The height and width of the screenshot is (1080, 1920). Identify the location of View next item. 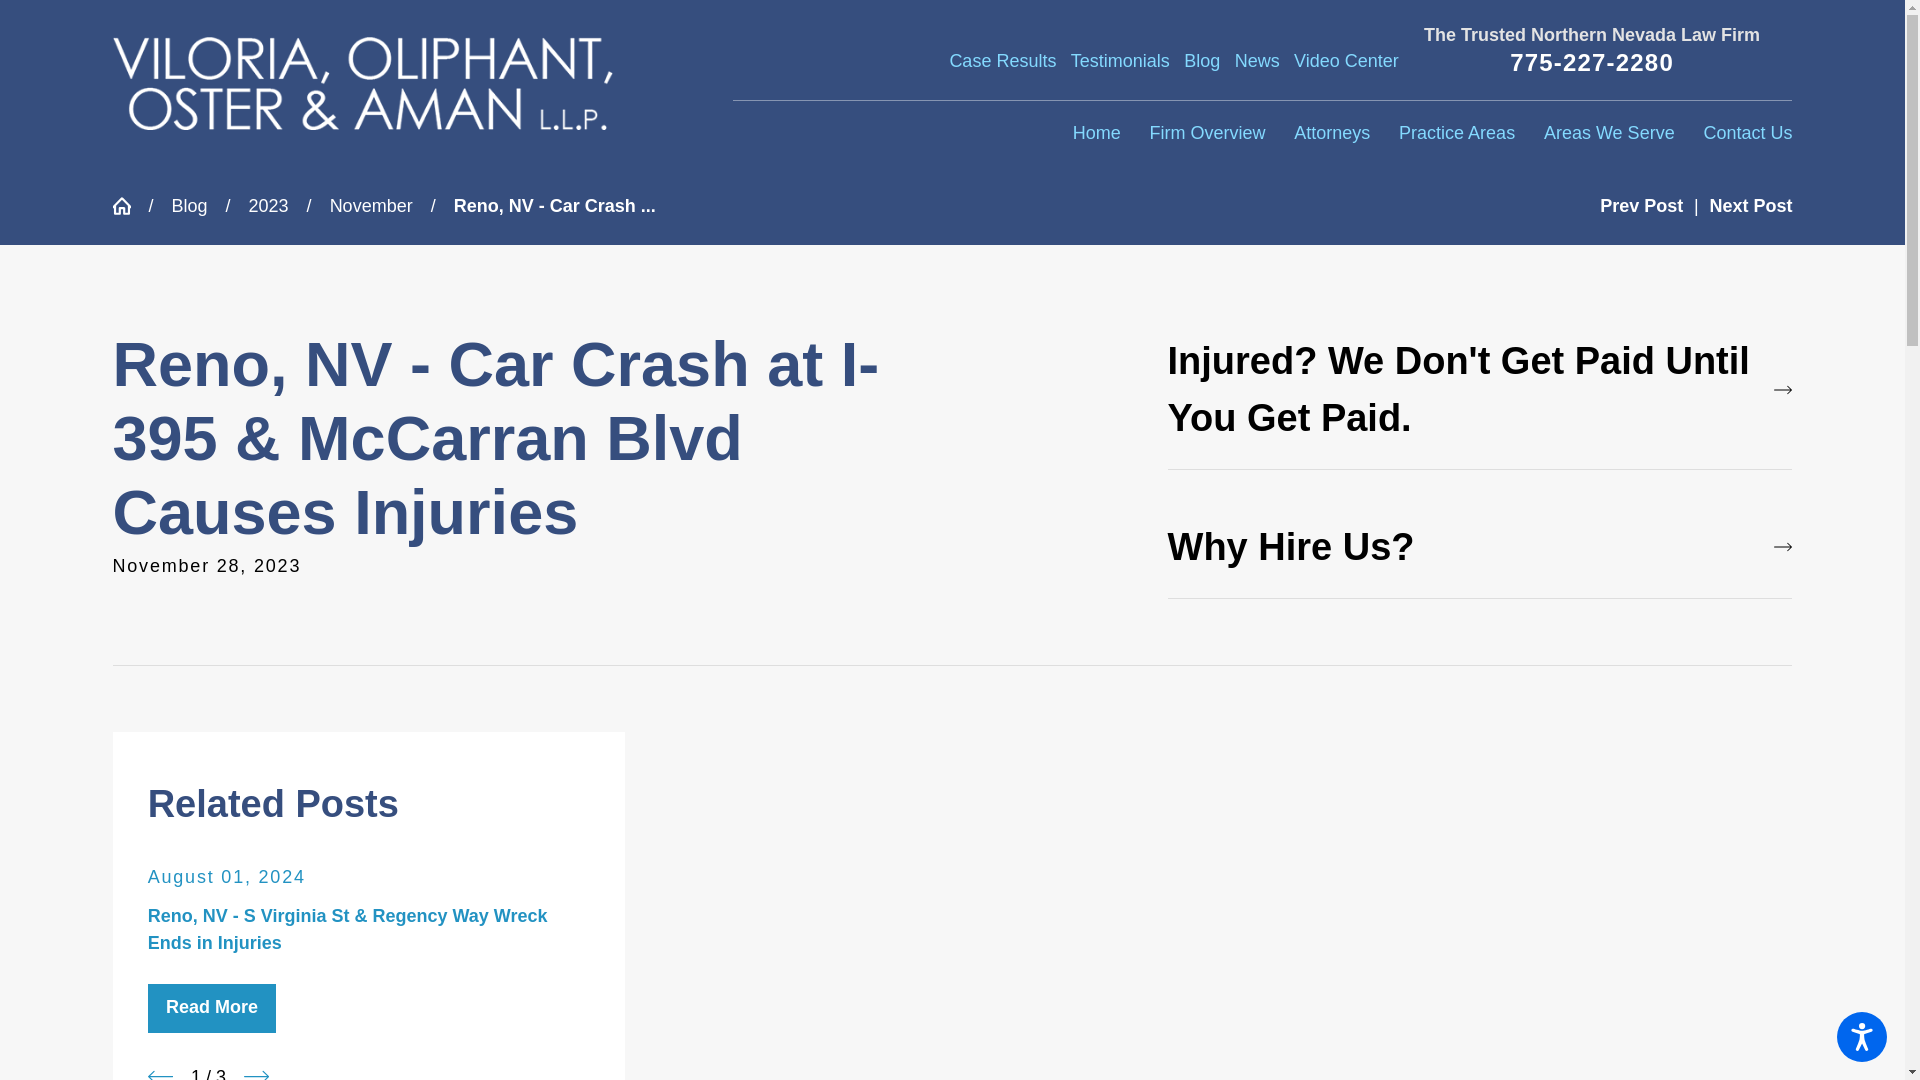
(256, 1072).